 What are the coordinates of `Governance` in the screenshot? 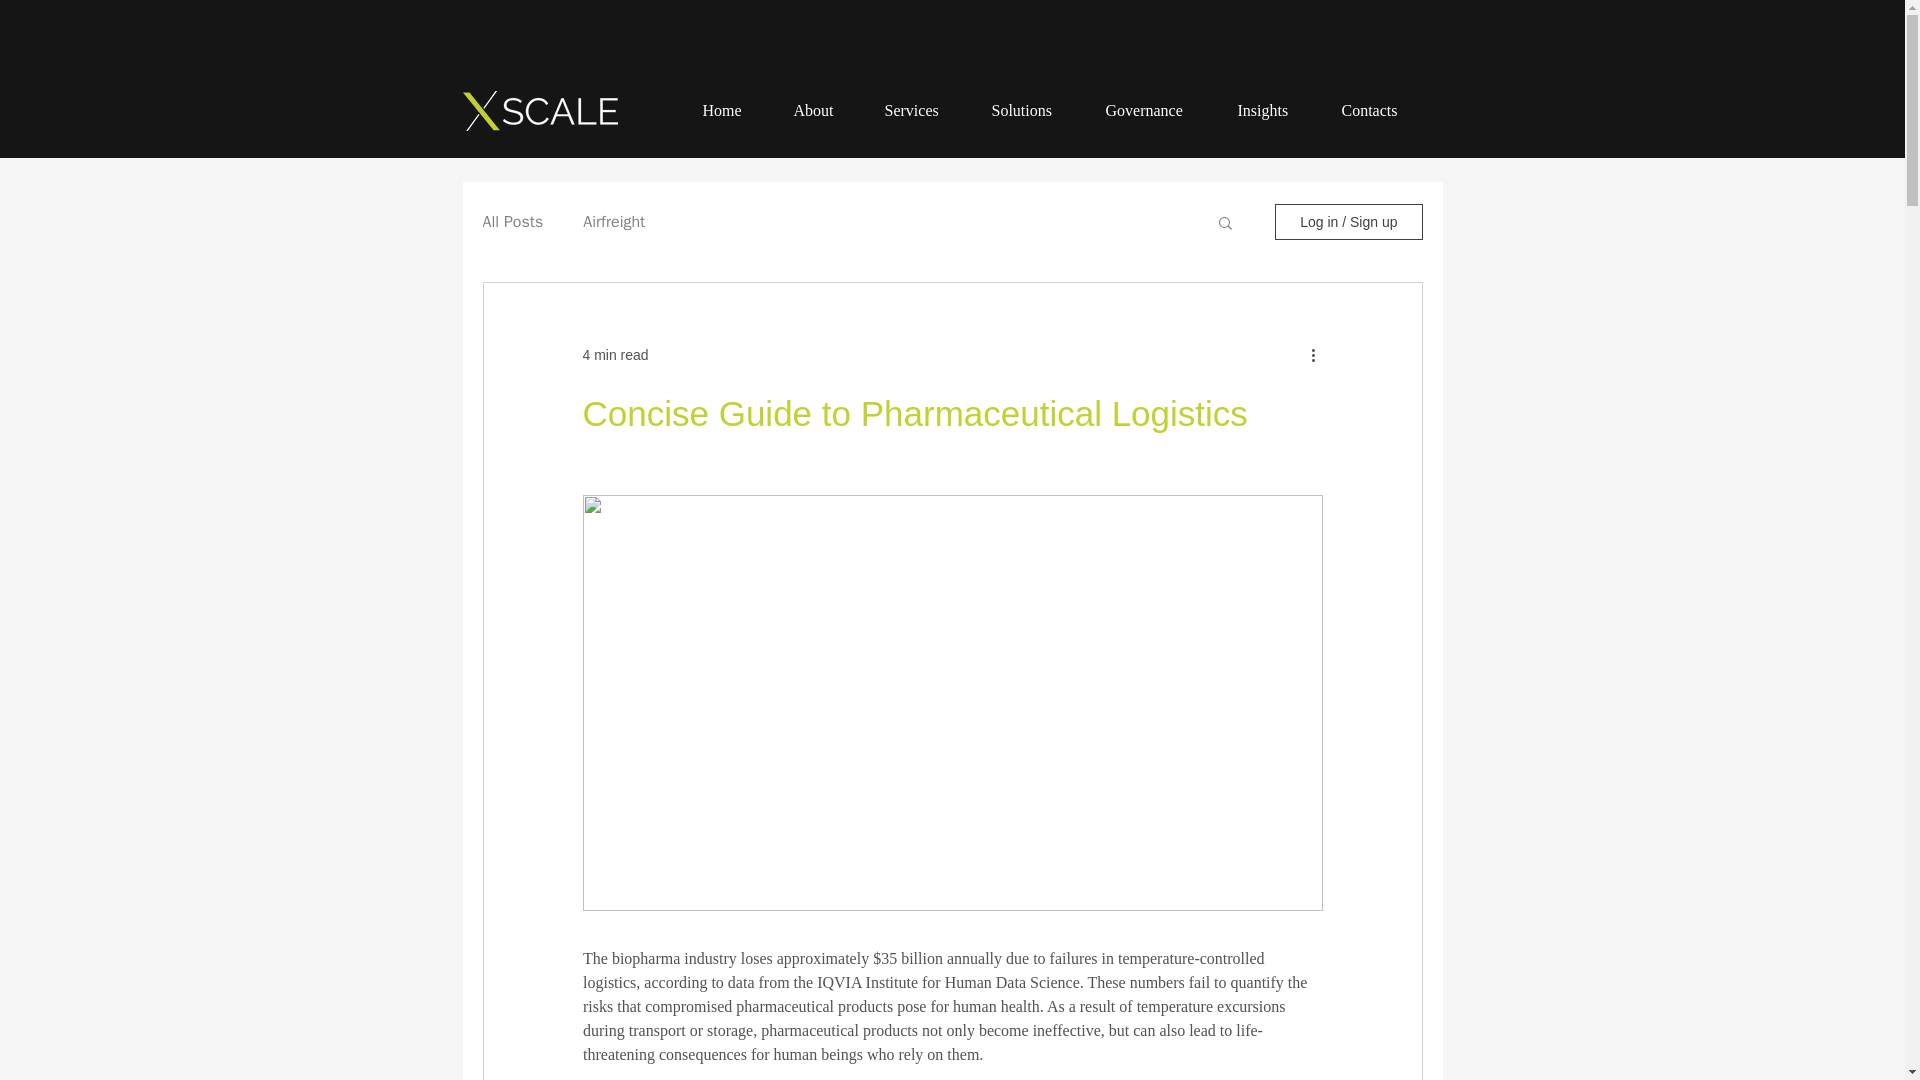 It's located at (1162, 111).